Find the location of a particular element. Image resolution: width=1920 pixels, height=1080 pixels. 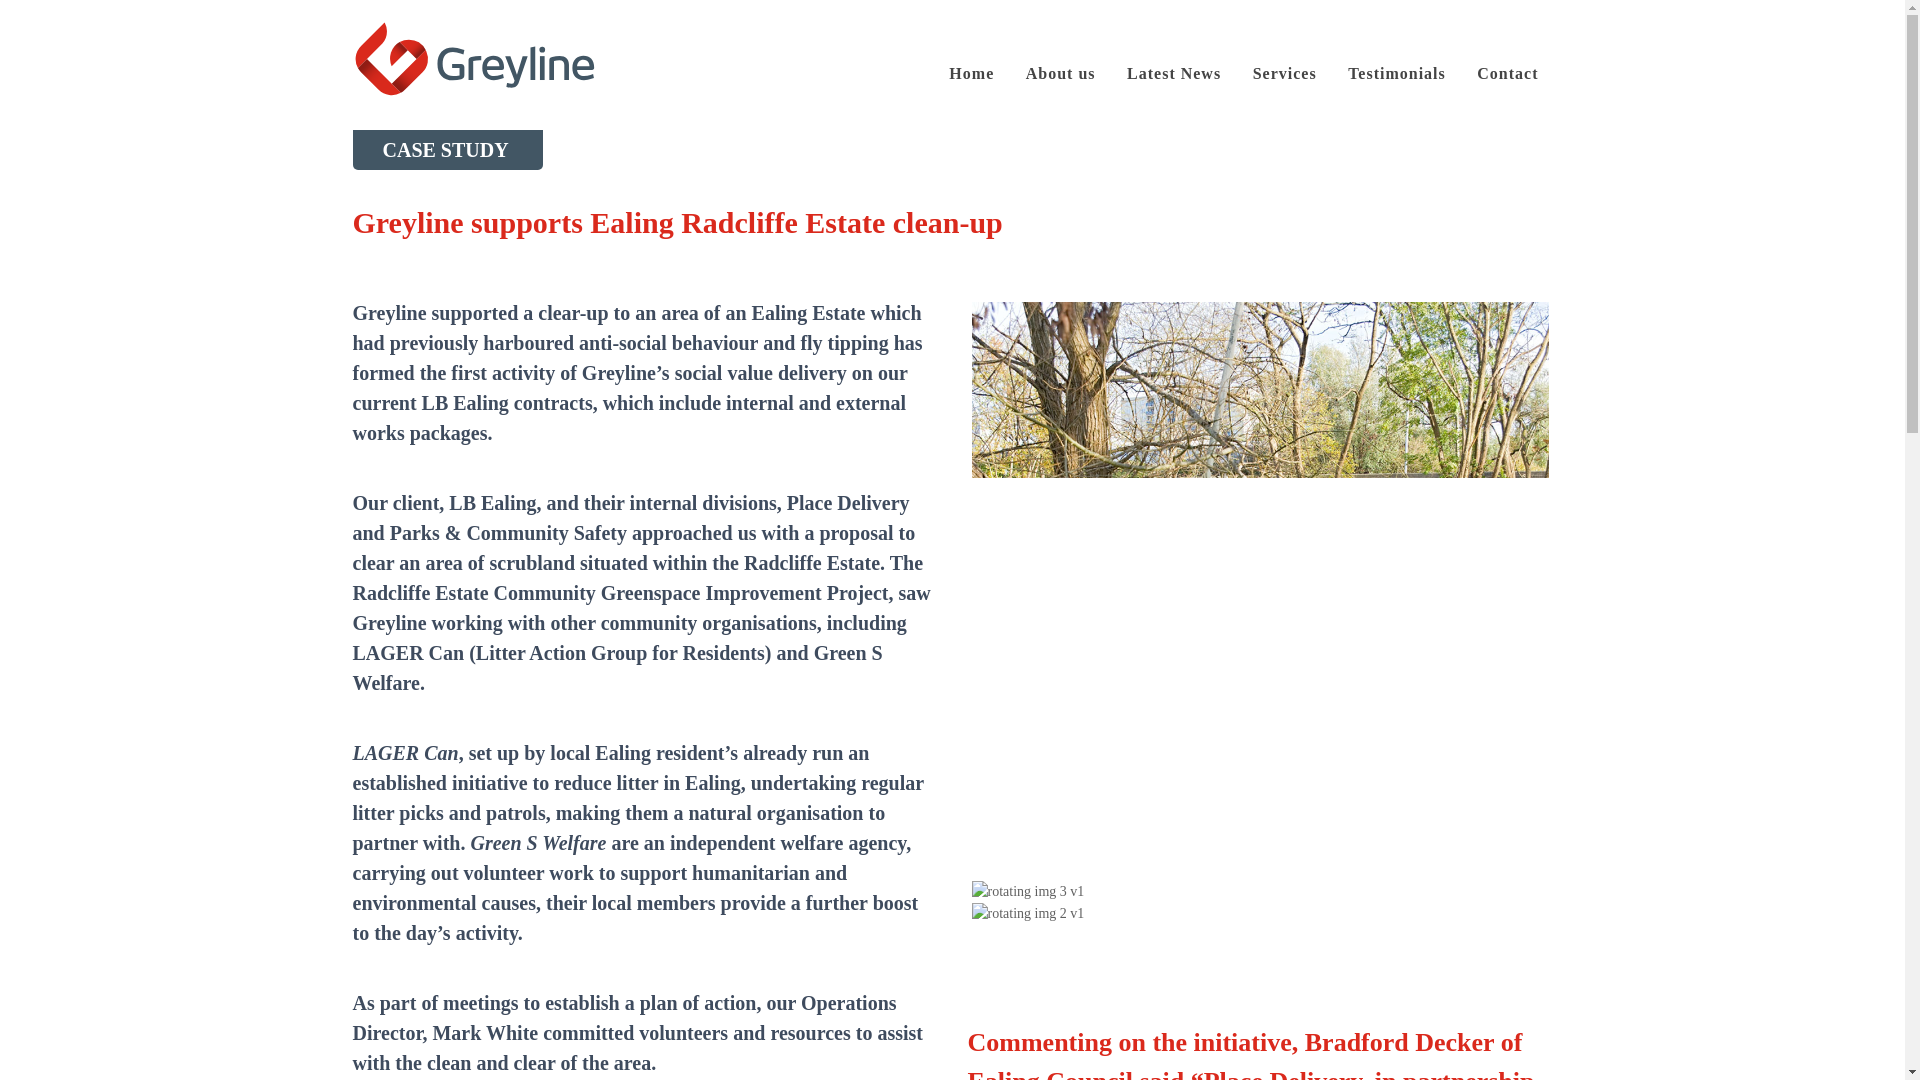

About us is located at coordinates (1060, 74).